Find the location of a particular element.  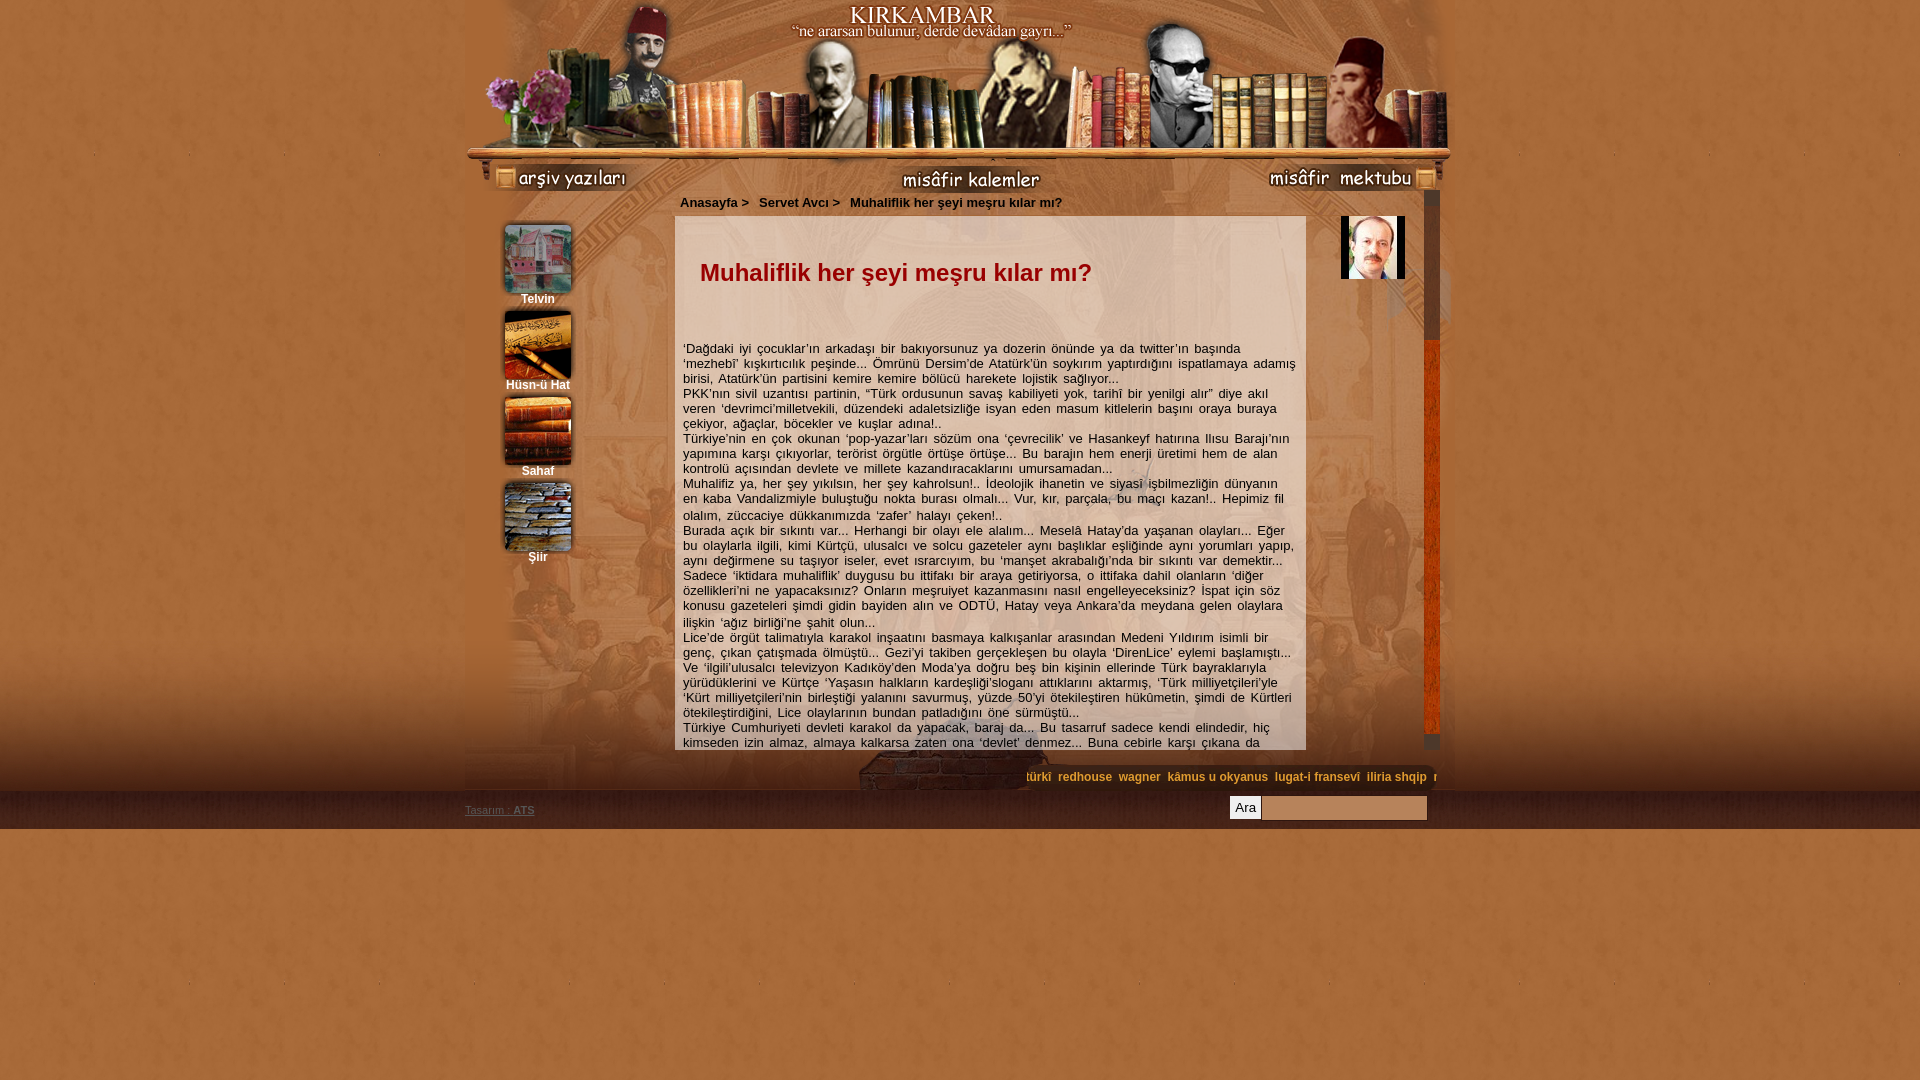

Sahaf is located at coordinates (538, 435).